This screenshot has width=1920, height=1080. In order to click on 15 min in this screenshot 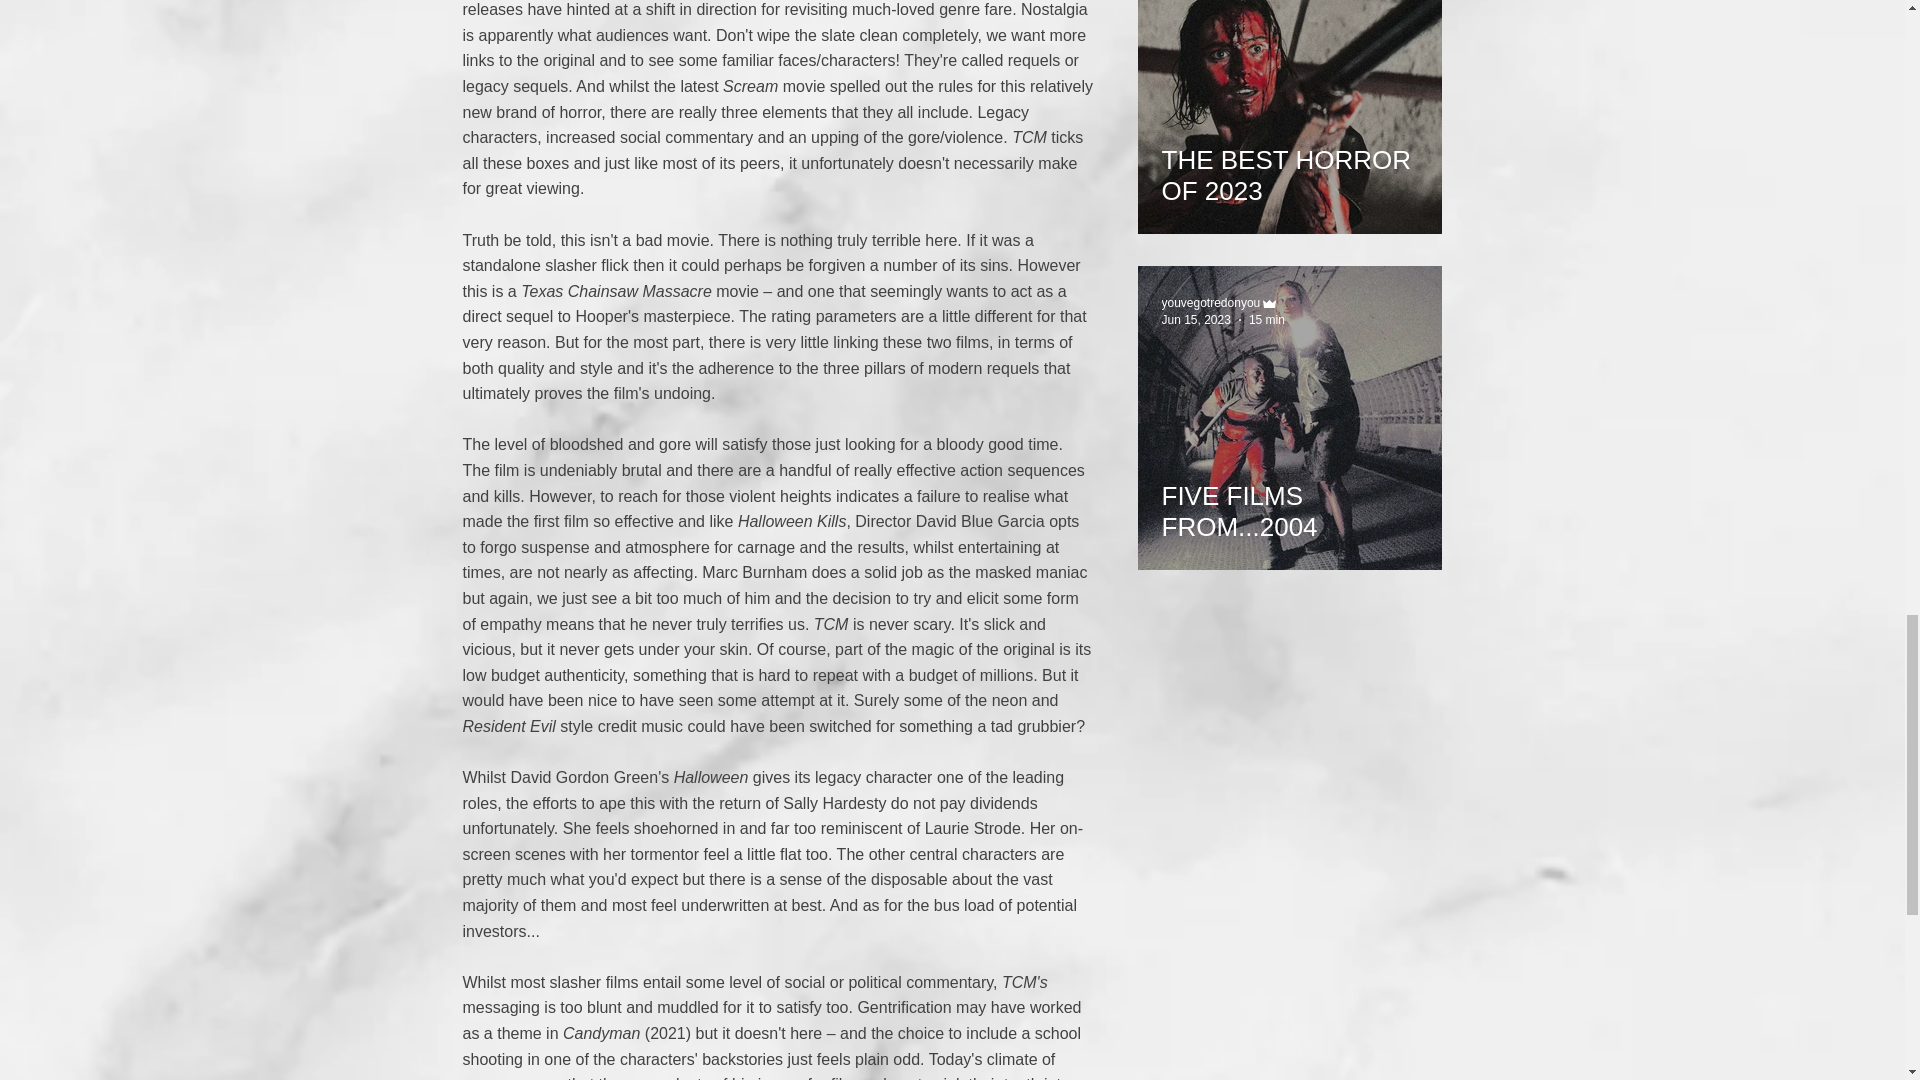, I will do `click(1266, 320)`.